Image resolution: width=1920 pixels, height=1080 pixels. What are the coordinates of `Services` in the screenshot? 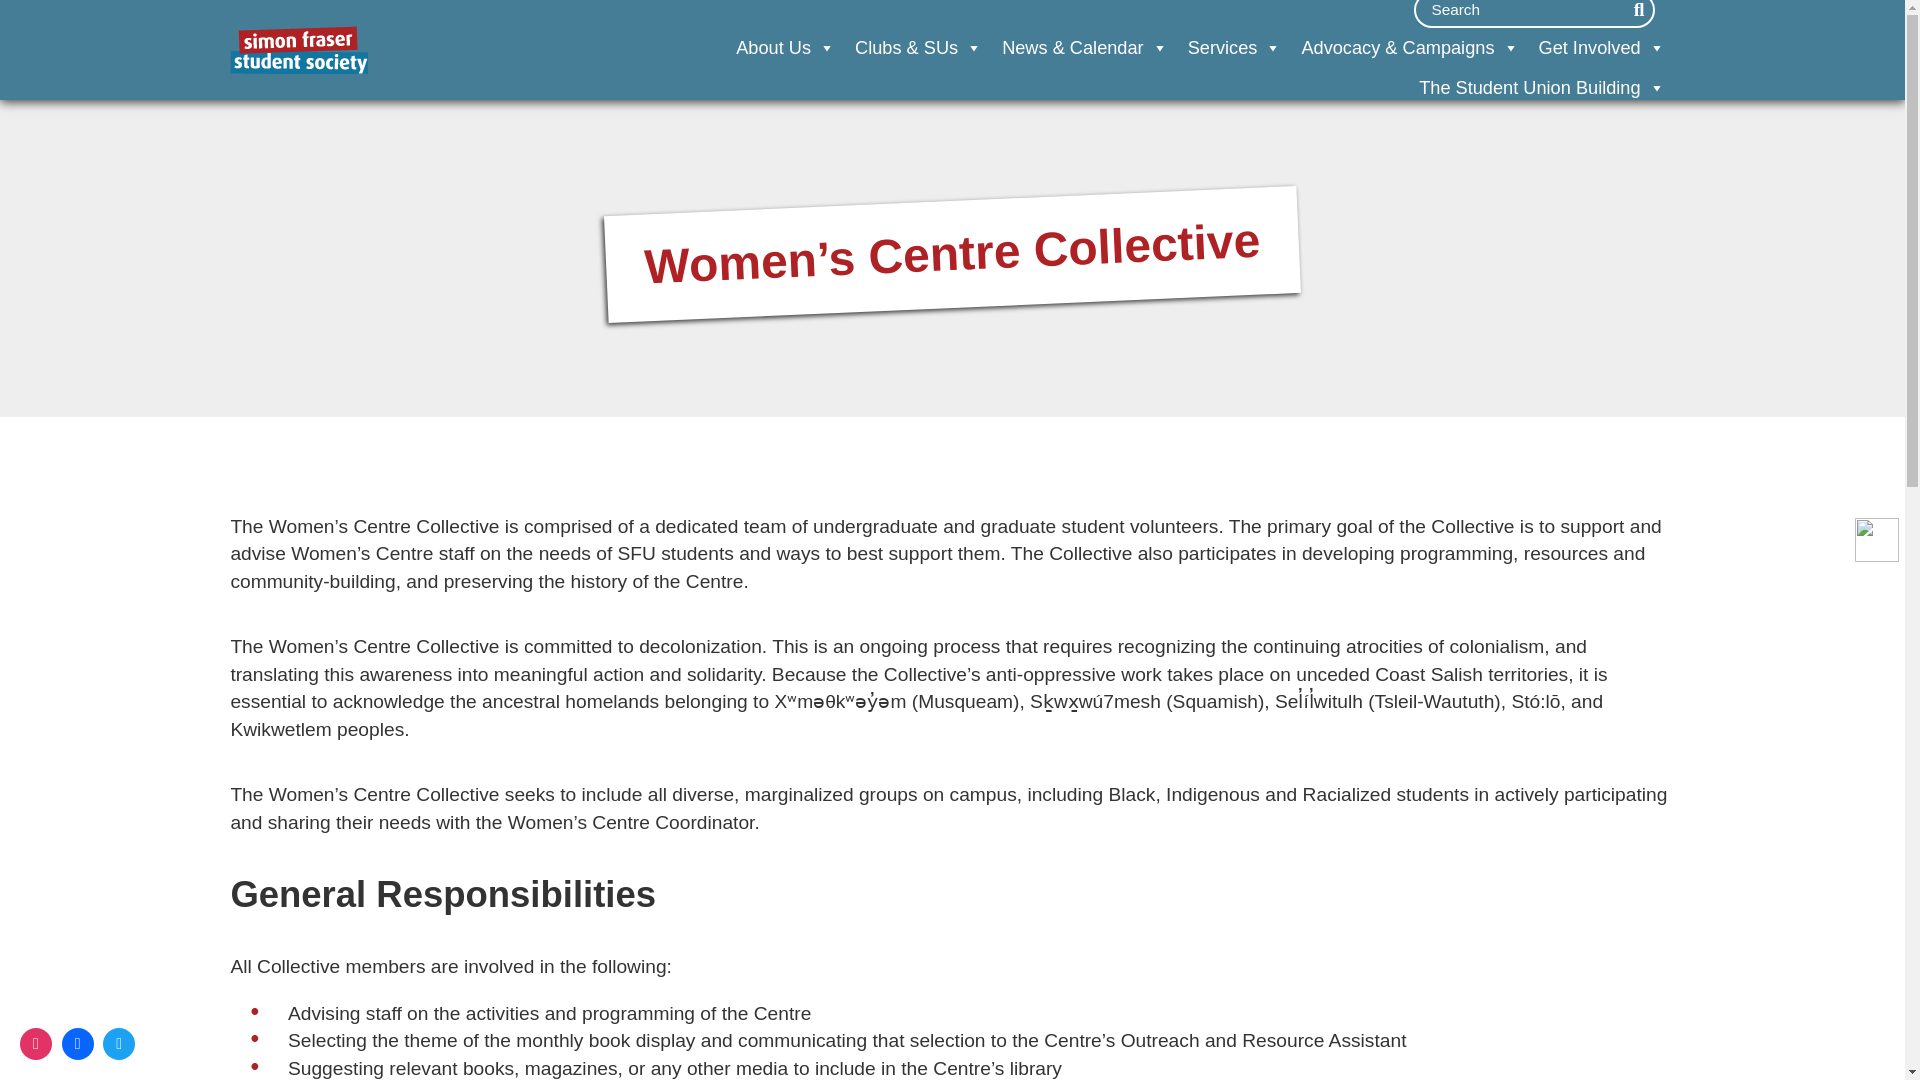 It's located at (1235, 48).